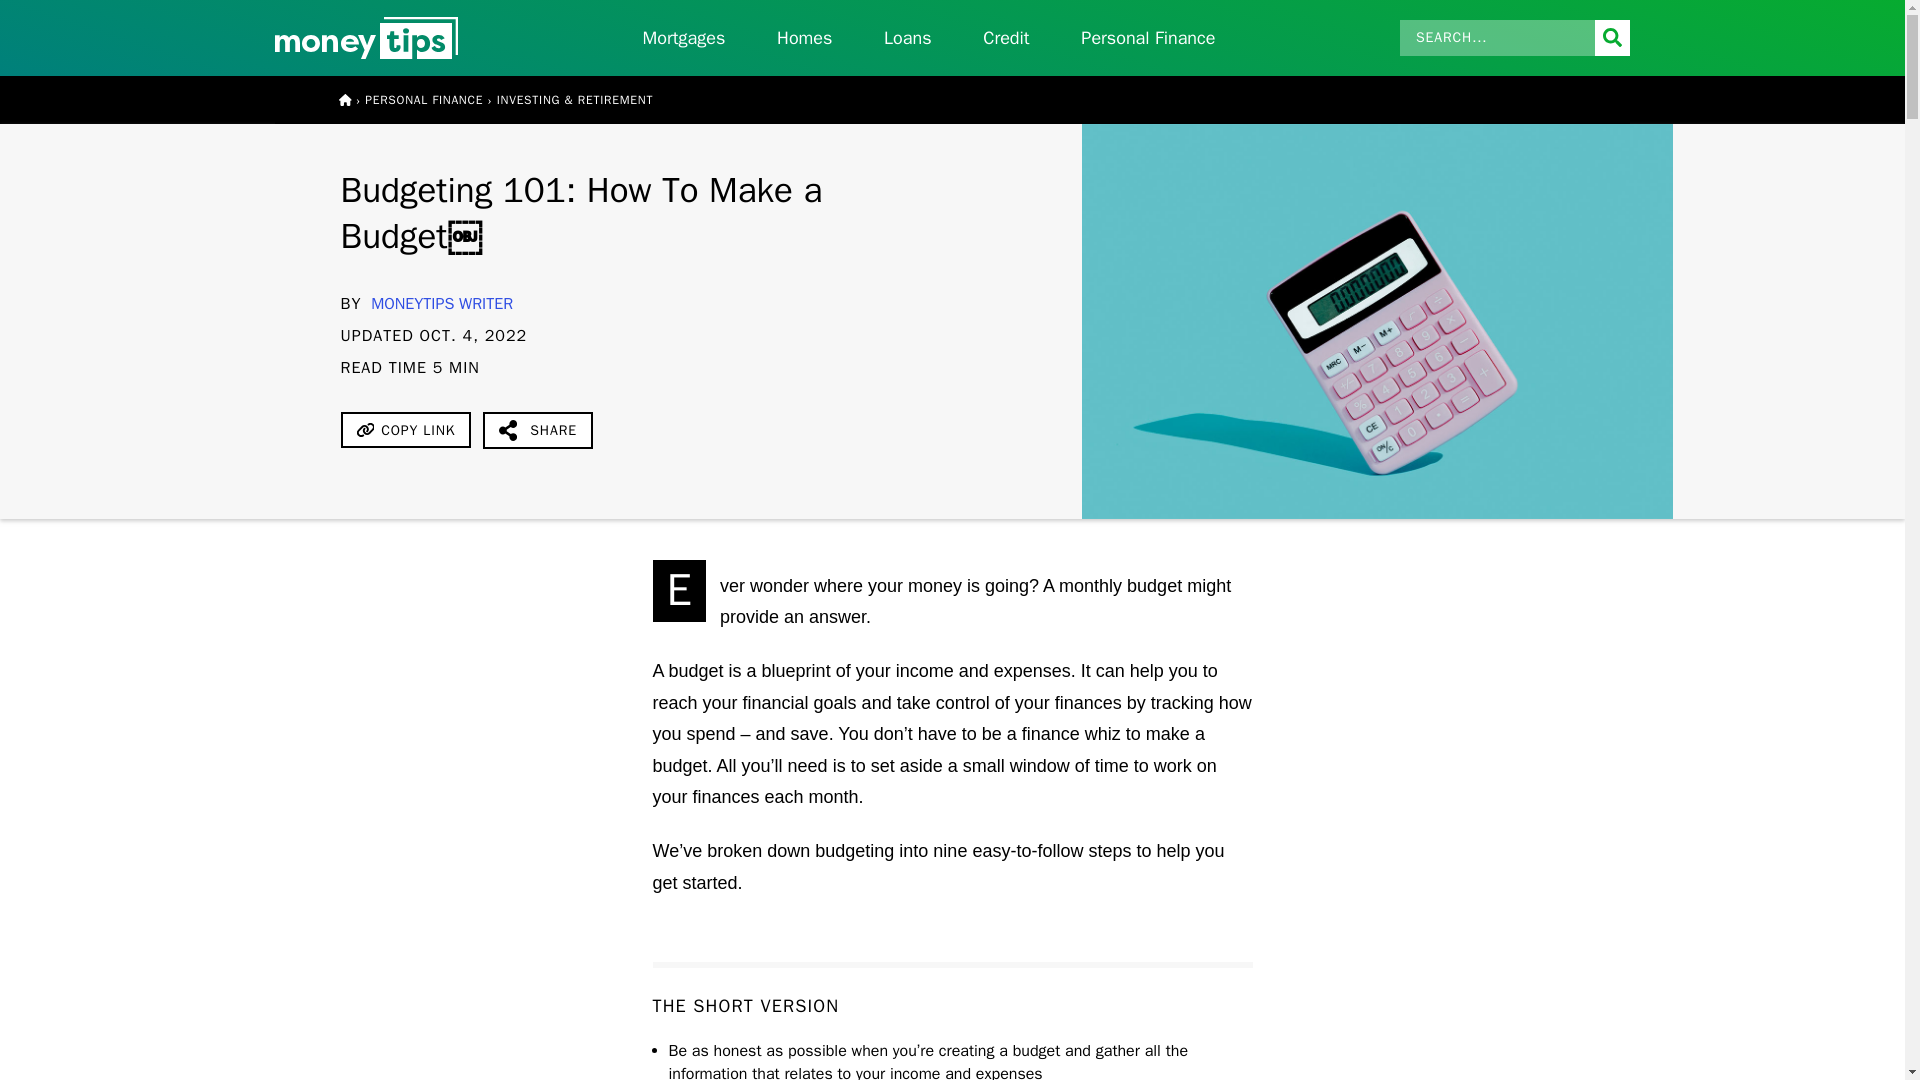 The height and width of the screenshot is (1080, 1920). What do you see at coordinates (1007, 38) in the screenshot?
I see `Credit` at bounding box center [1007, 38].